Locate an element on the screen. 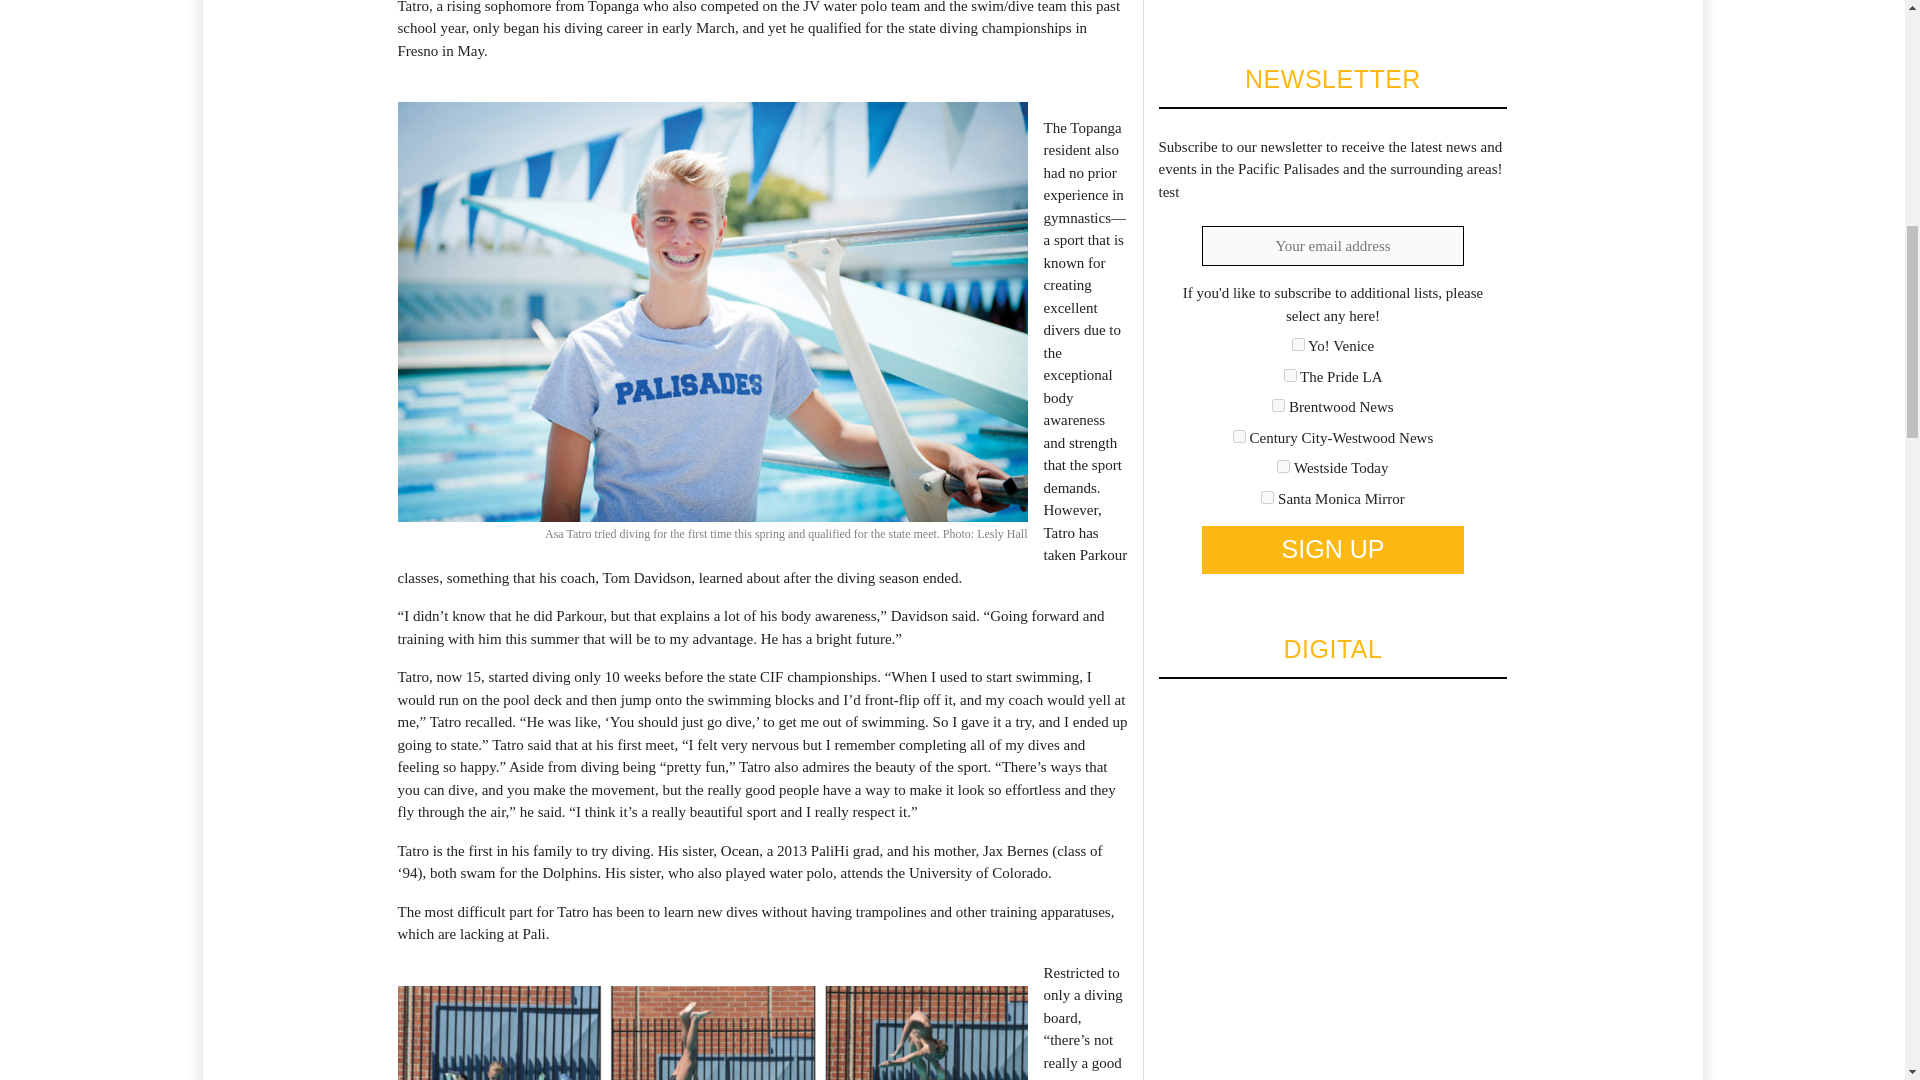  Sign up is located at coordinates (1332, 549).